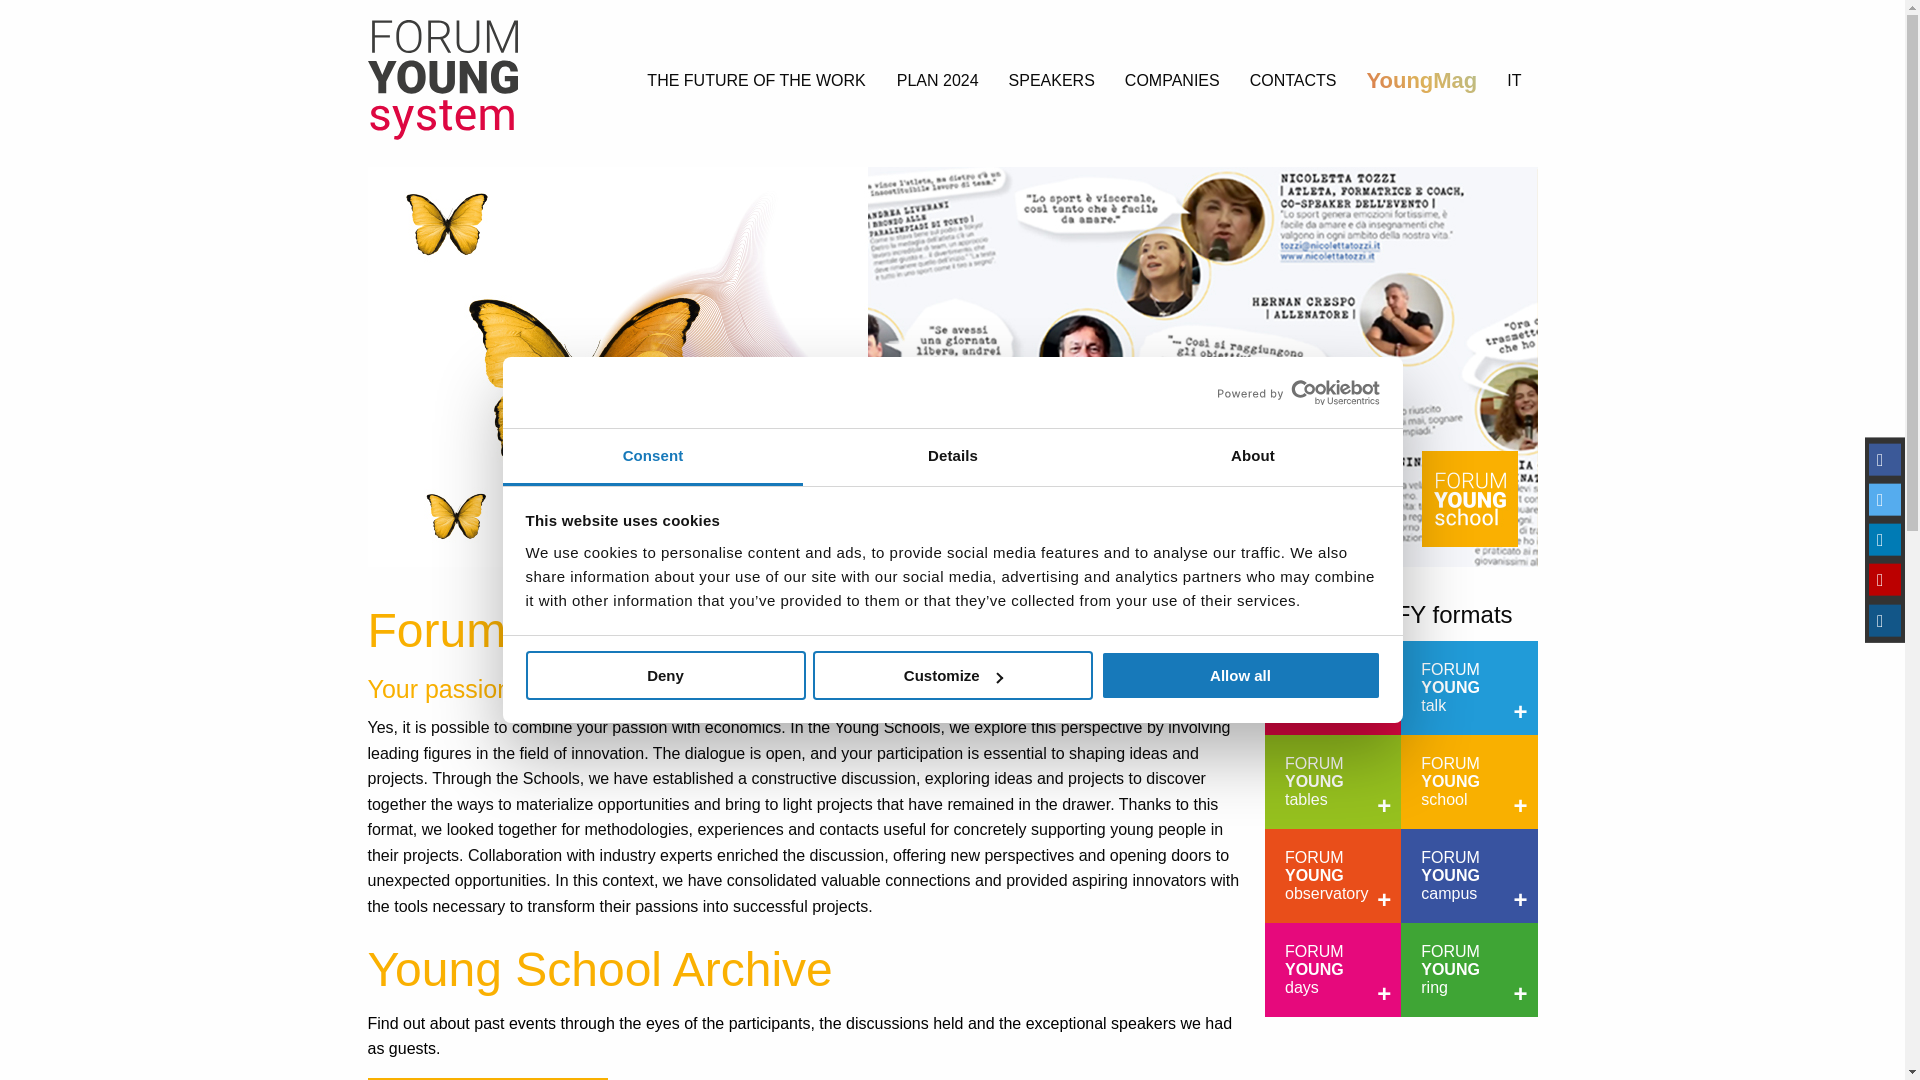  Describe the element at coordinates (1469, 970) in the screenshot. I see `Forum Young Ring` at that location.